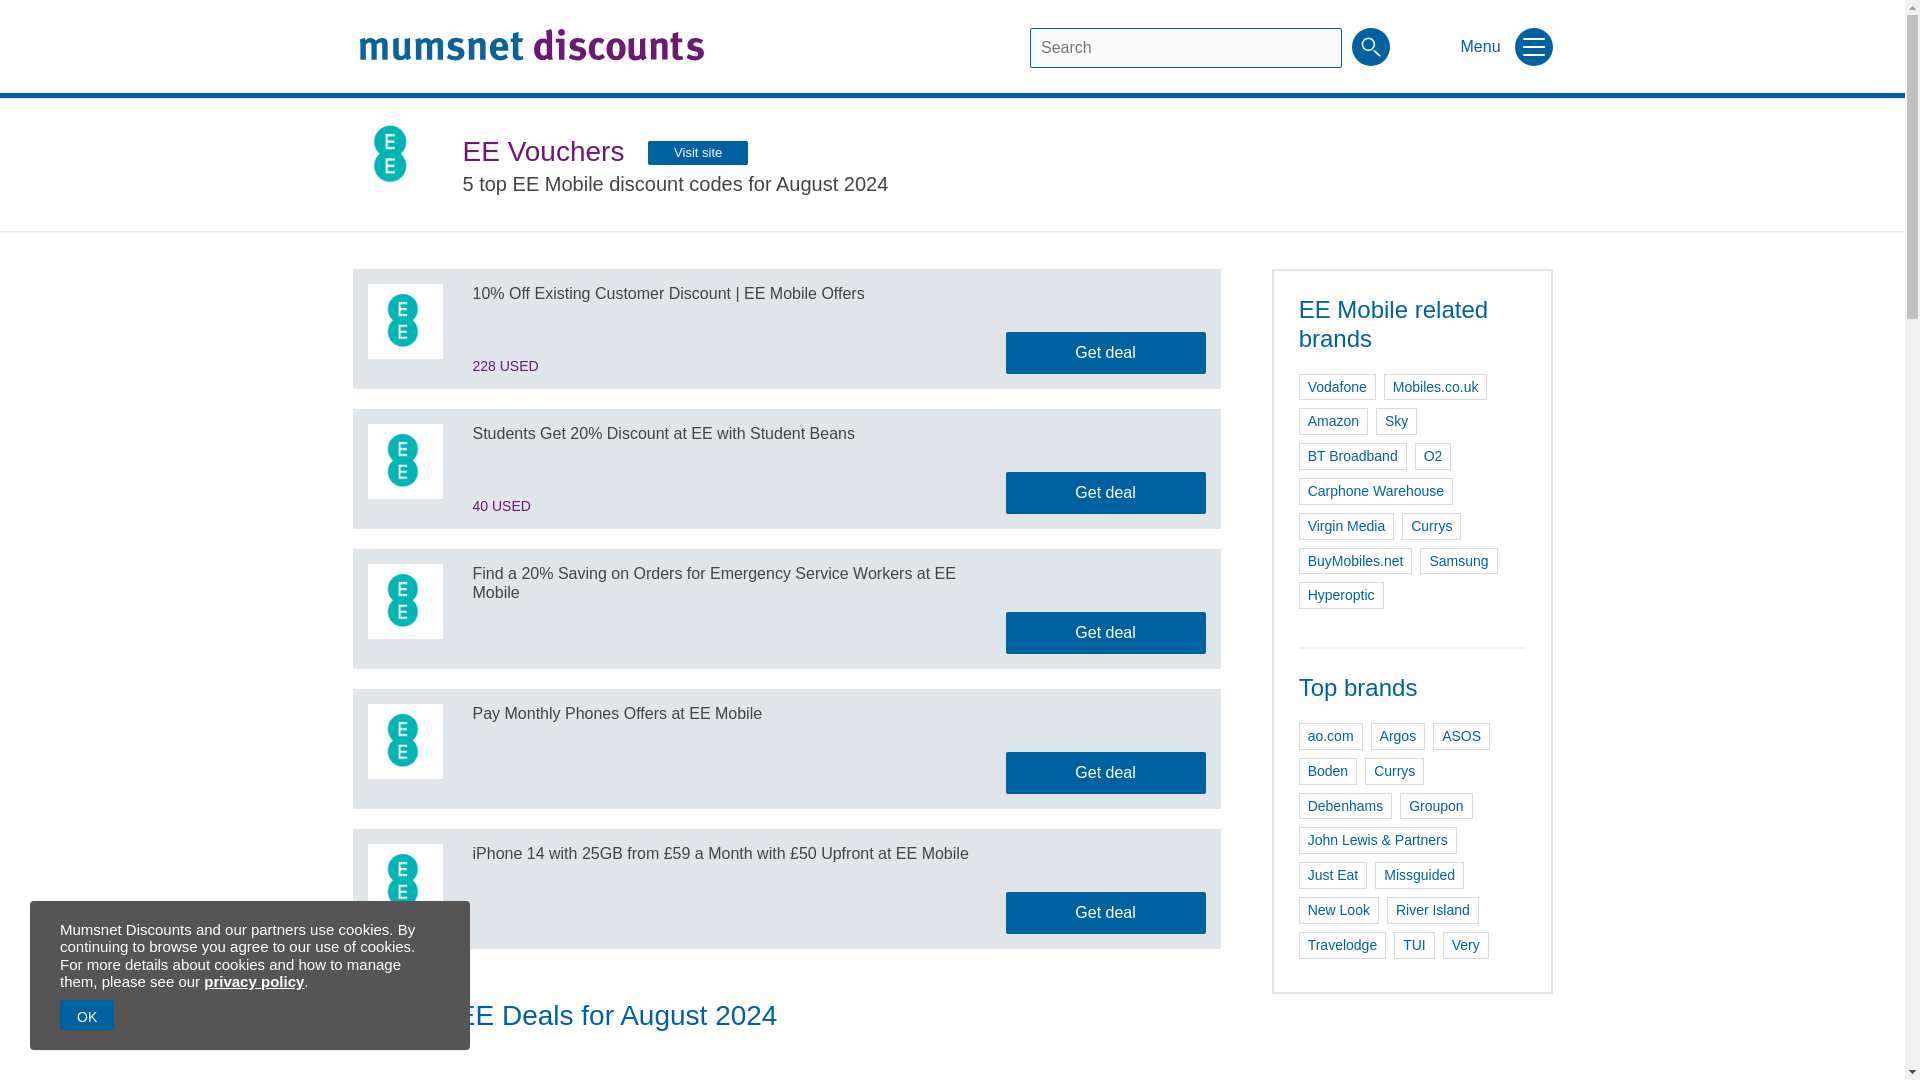  Describe the element at coordinates (1106, 492) in the screenshot. I see `Get deal` at that location.